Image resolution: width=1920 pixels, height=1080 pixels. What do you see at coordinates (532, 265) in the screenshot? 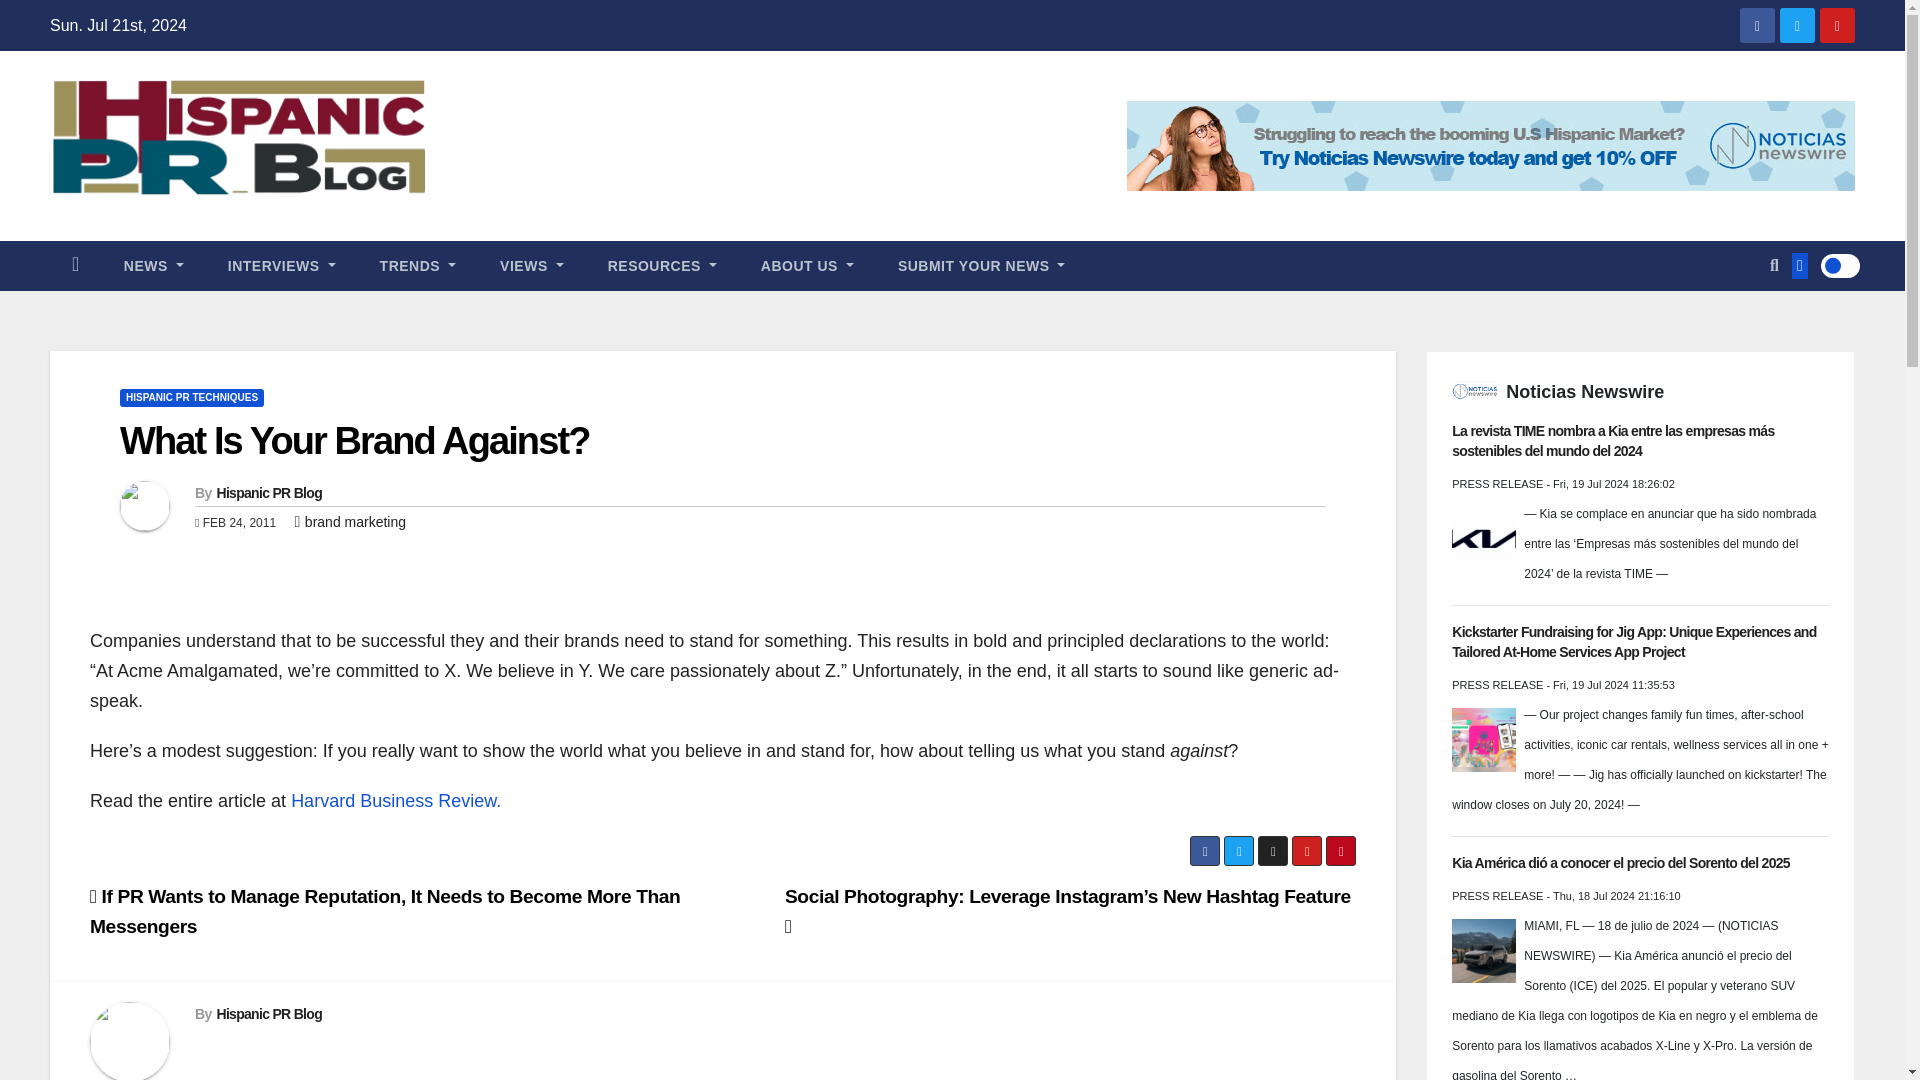
I see `Views` at bounding box center [532, 265].